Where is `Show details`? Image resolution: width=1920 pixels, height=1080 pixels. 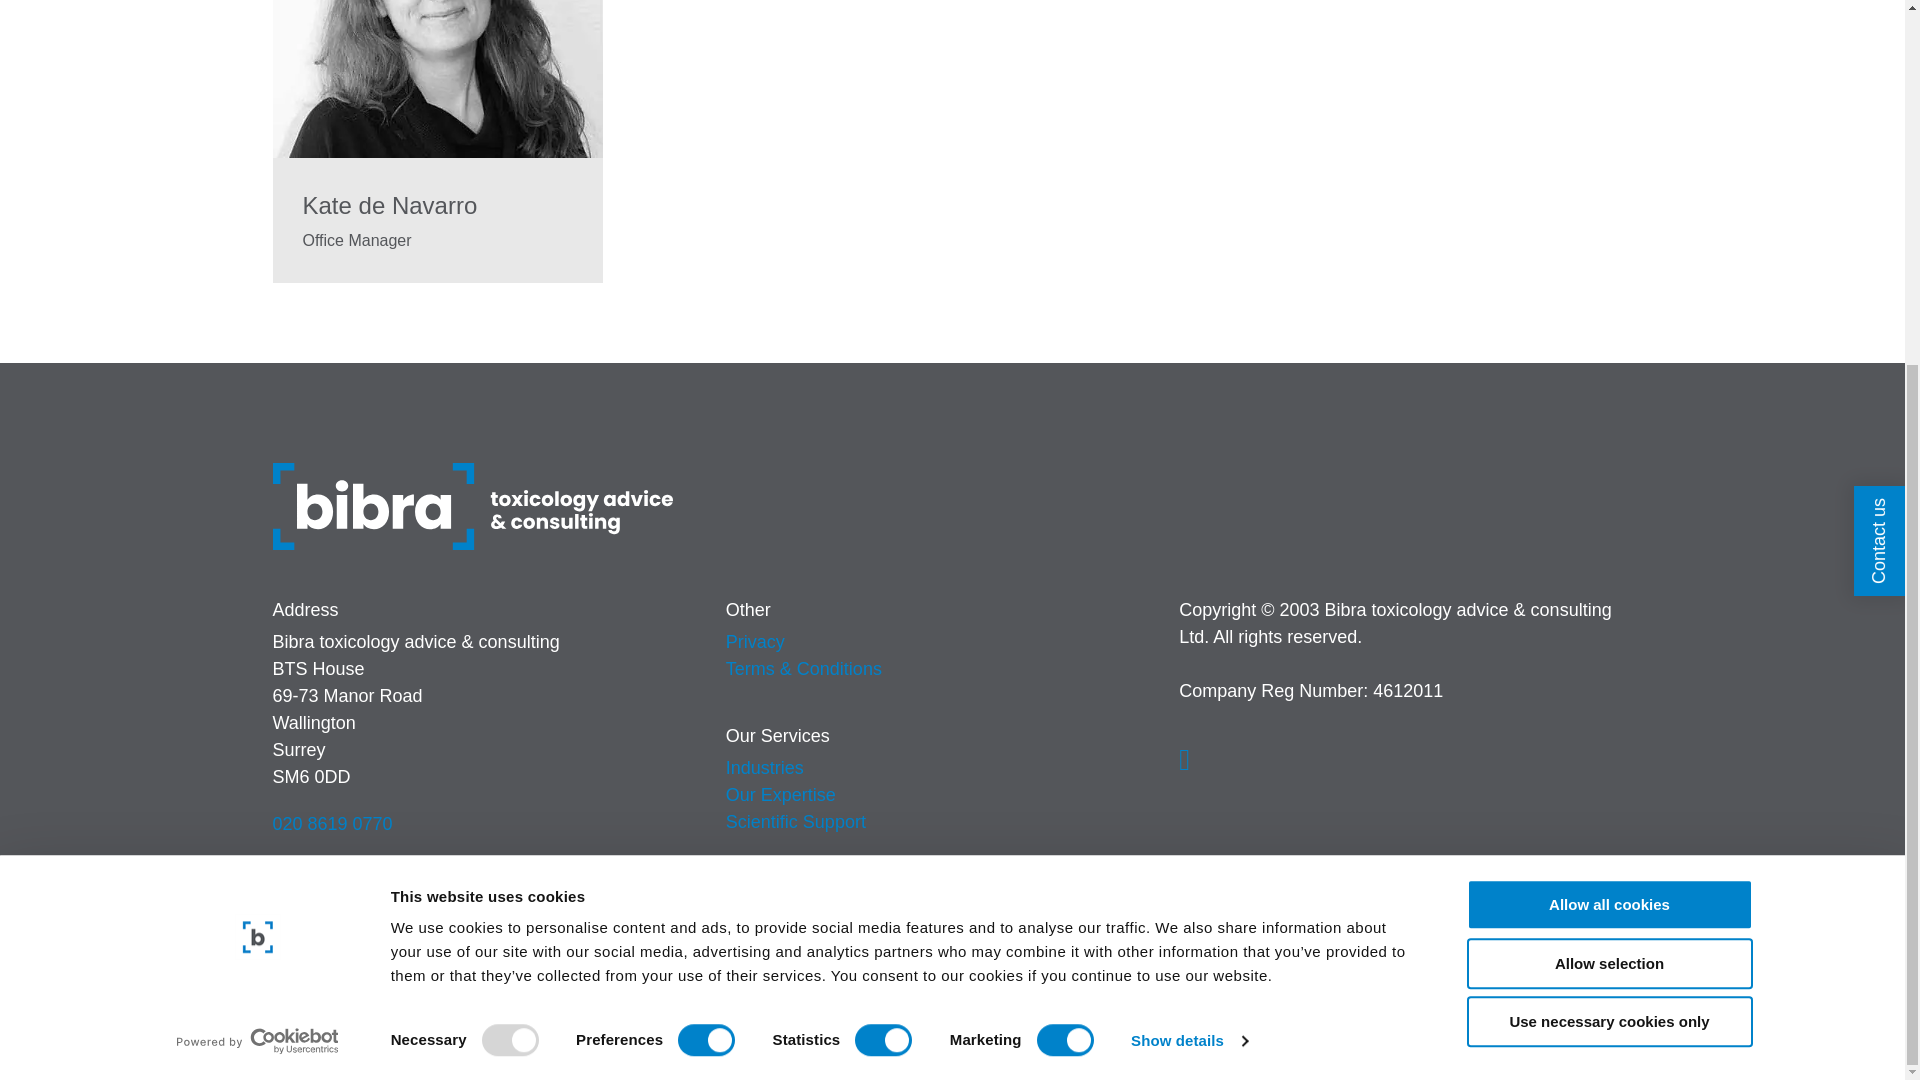 Show details is located at coordinates (1188, 500).